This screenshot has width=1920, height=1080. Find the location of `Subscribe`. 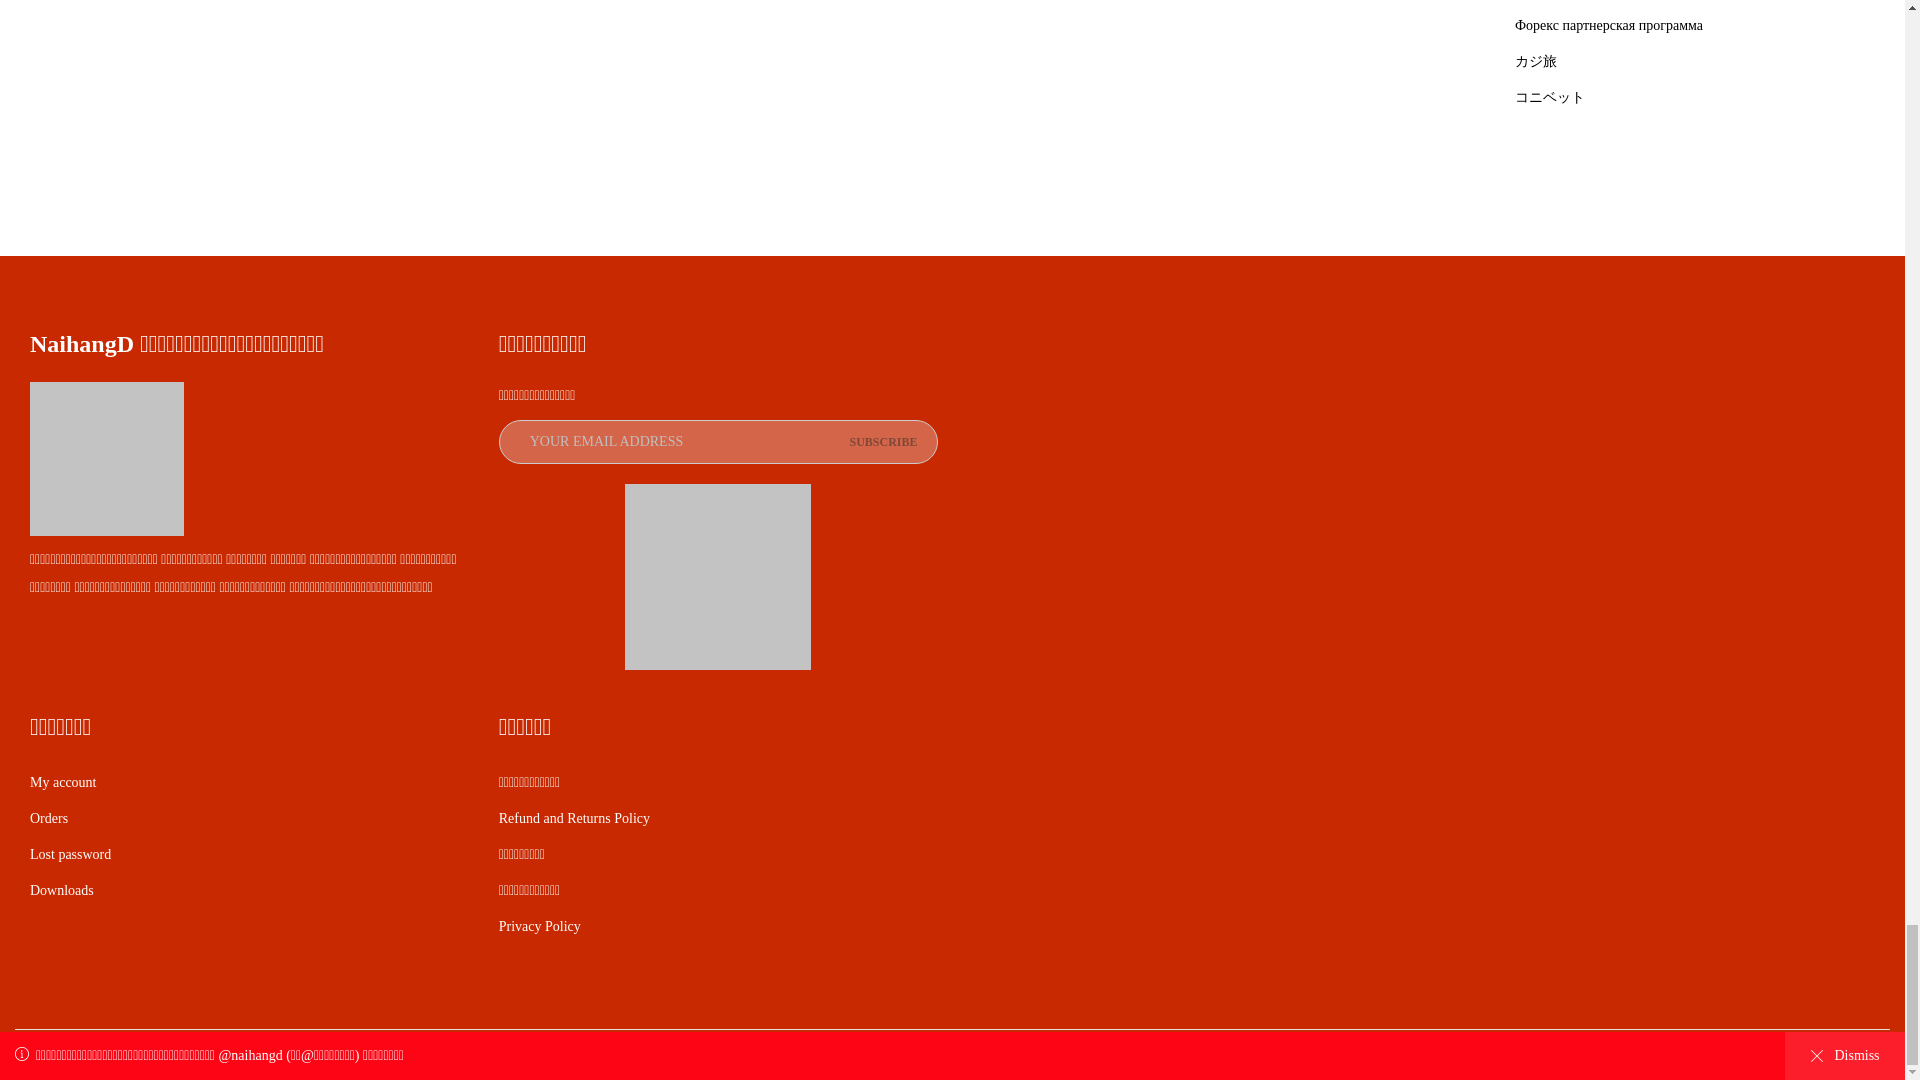

Subscribe is located at coordinates (882, 442).